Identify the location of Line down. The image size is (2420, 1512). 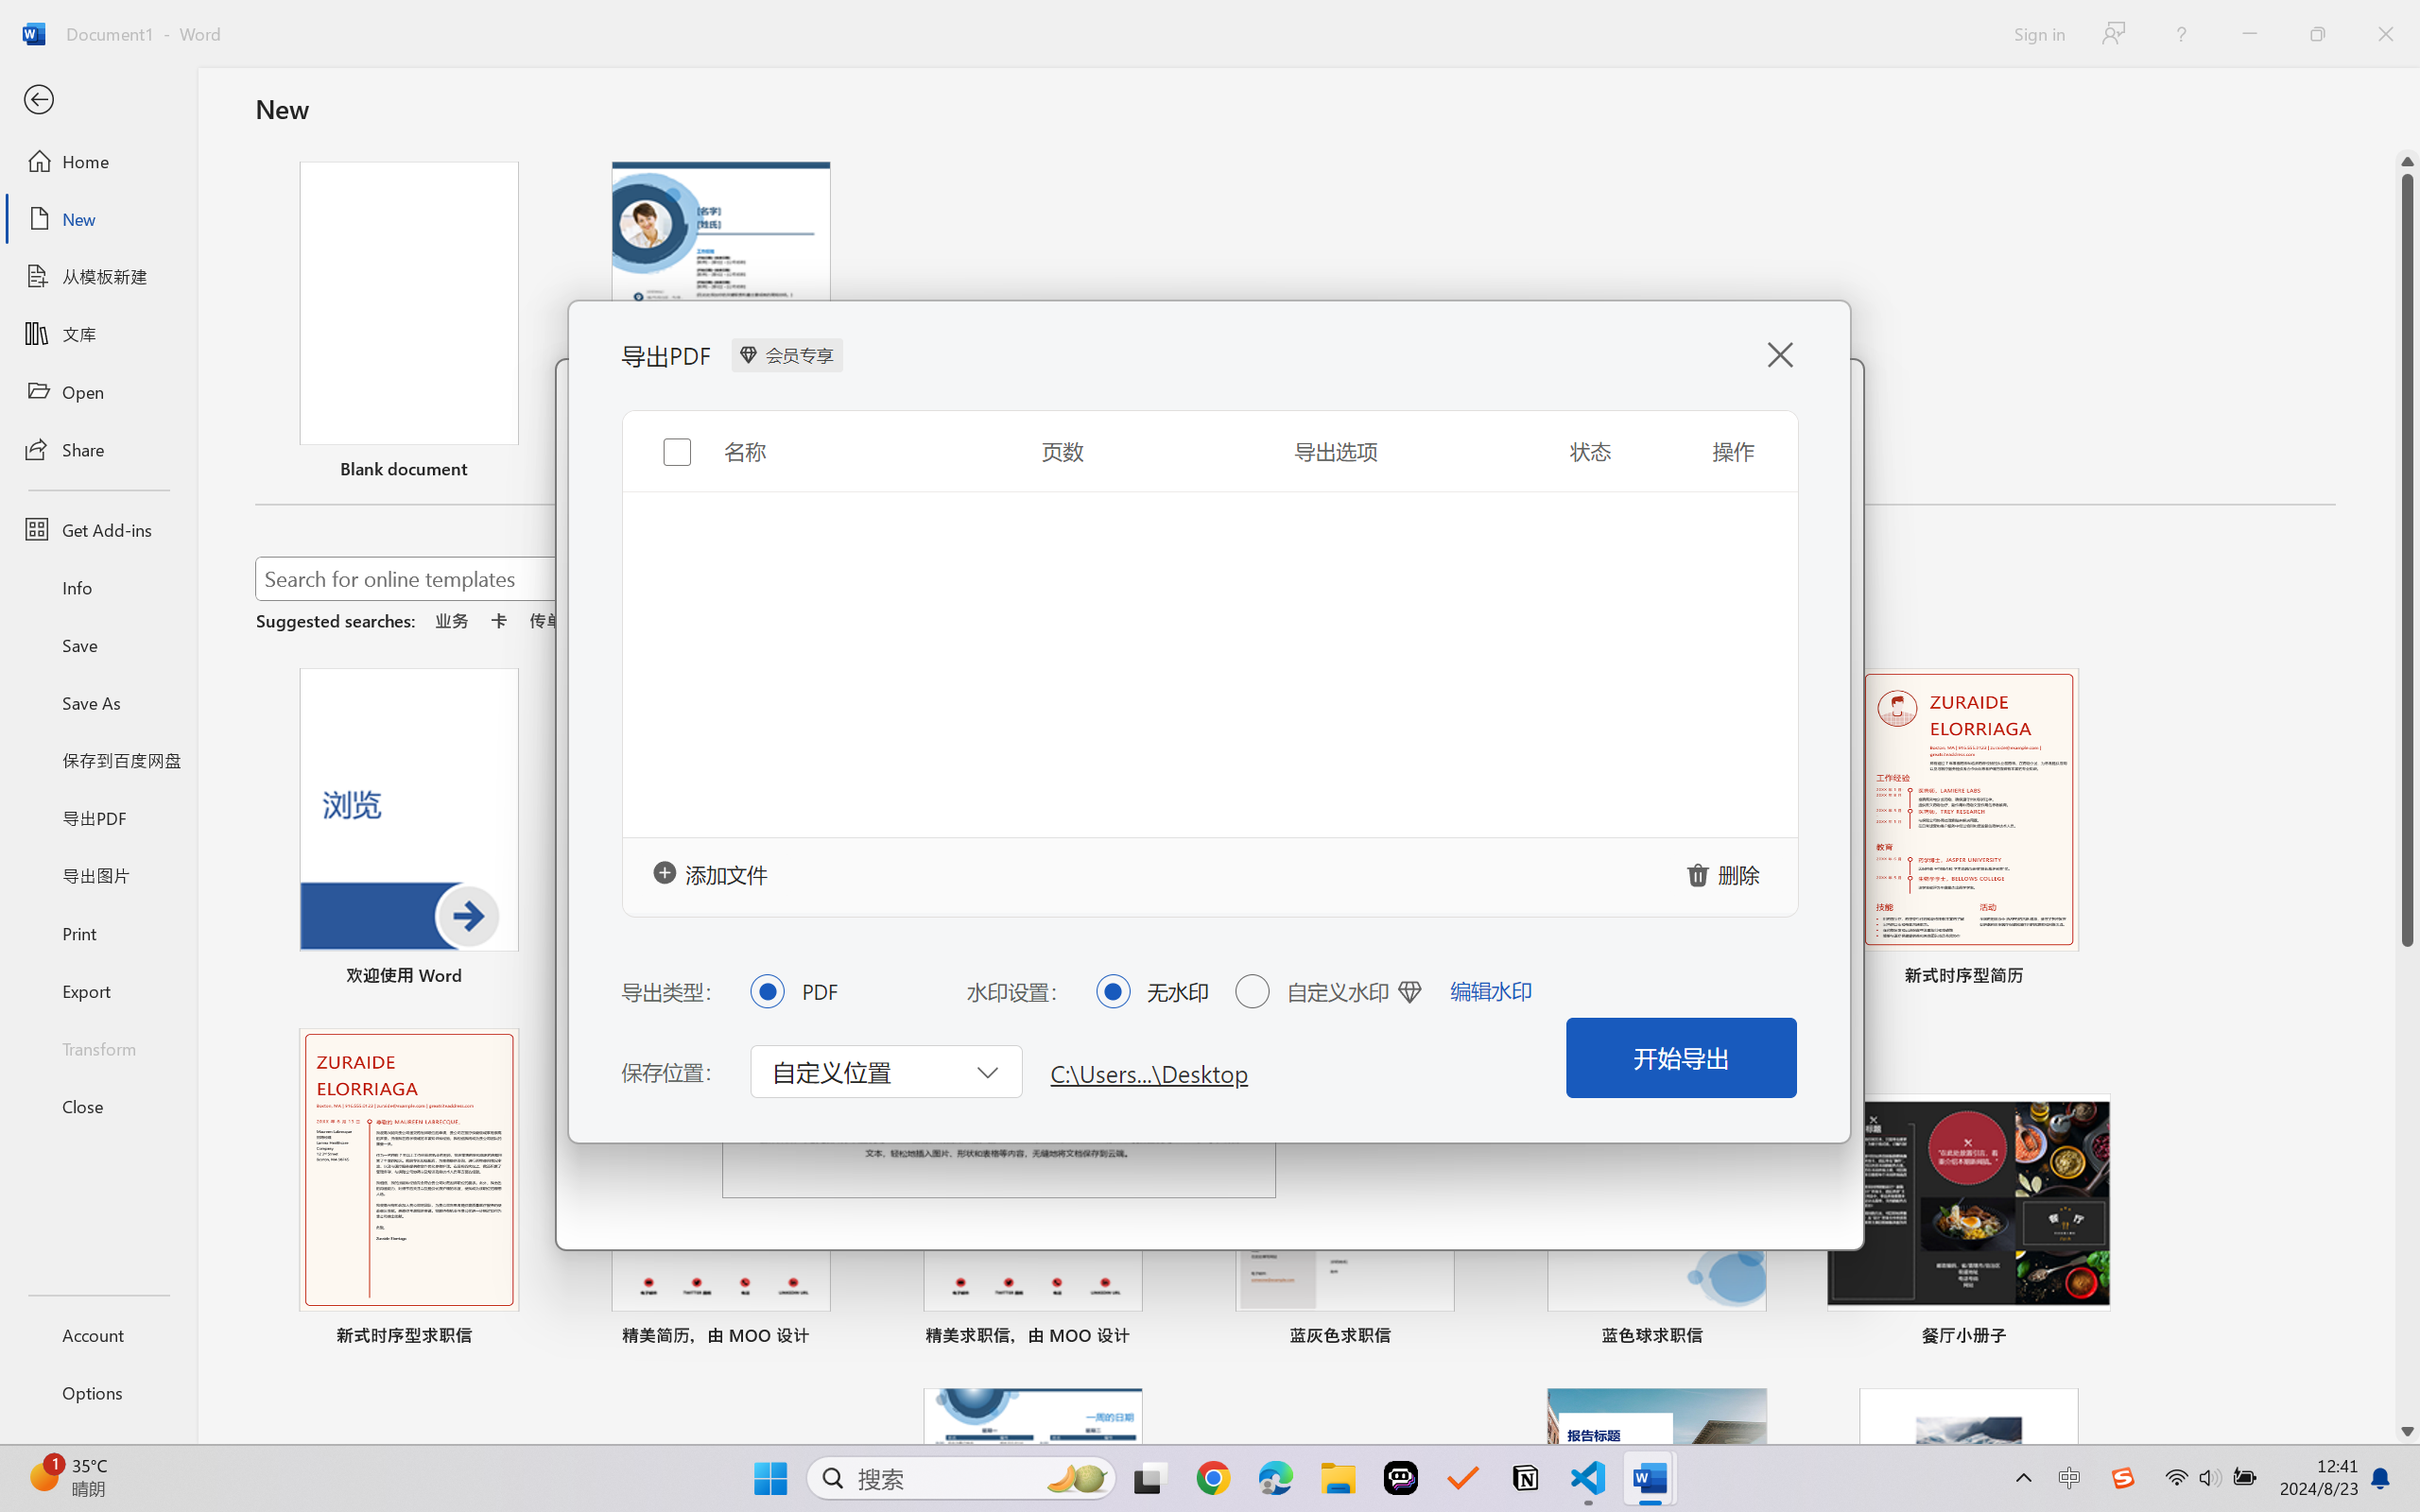
(2408, 1432).